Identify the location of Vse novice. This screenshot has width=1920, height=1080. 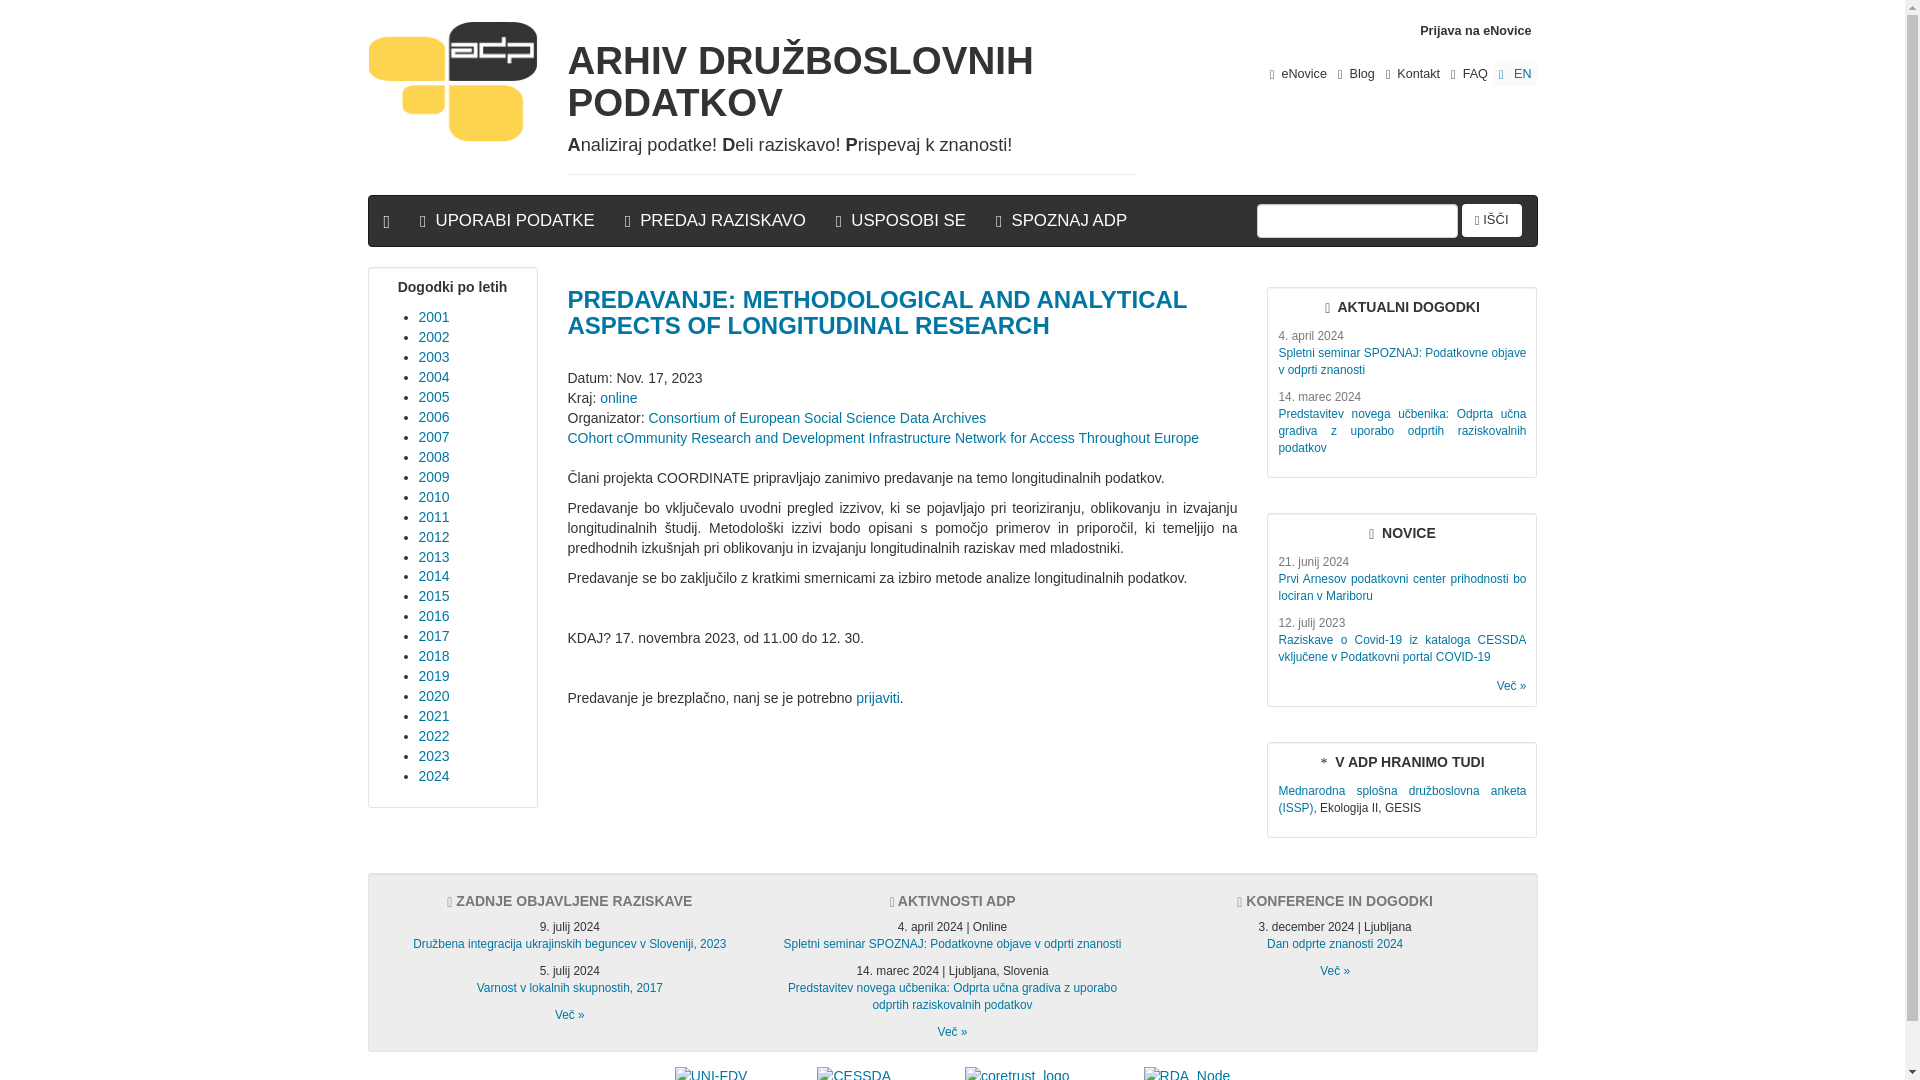
(1512, 686).